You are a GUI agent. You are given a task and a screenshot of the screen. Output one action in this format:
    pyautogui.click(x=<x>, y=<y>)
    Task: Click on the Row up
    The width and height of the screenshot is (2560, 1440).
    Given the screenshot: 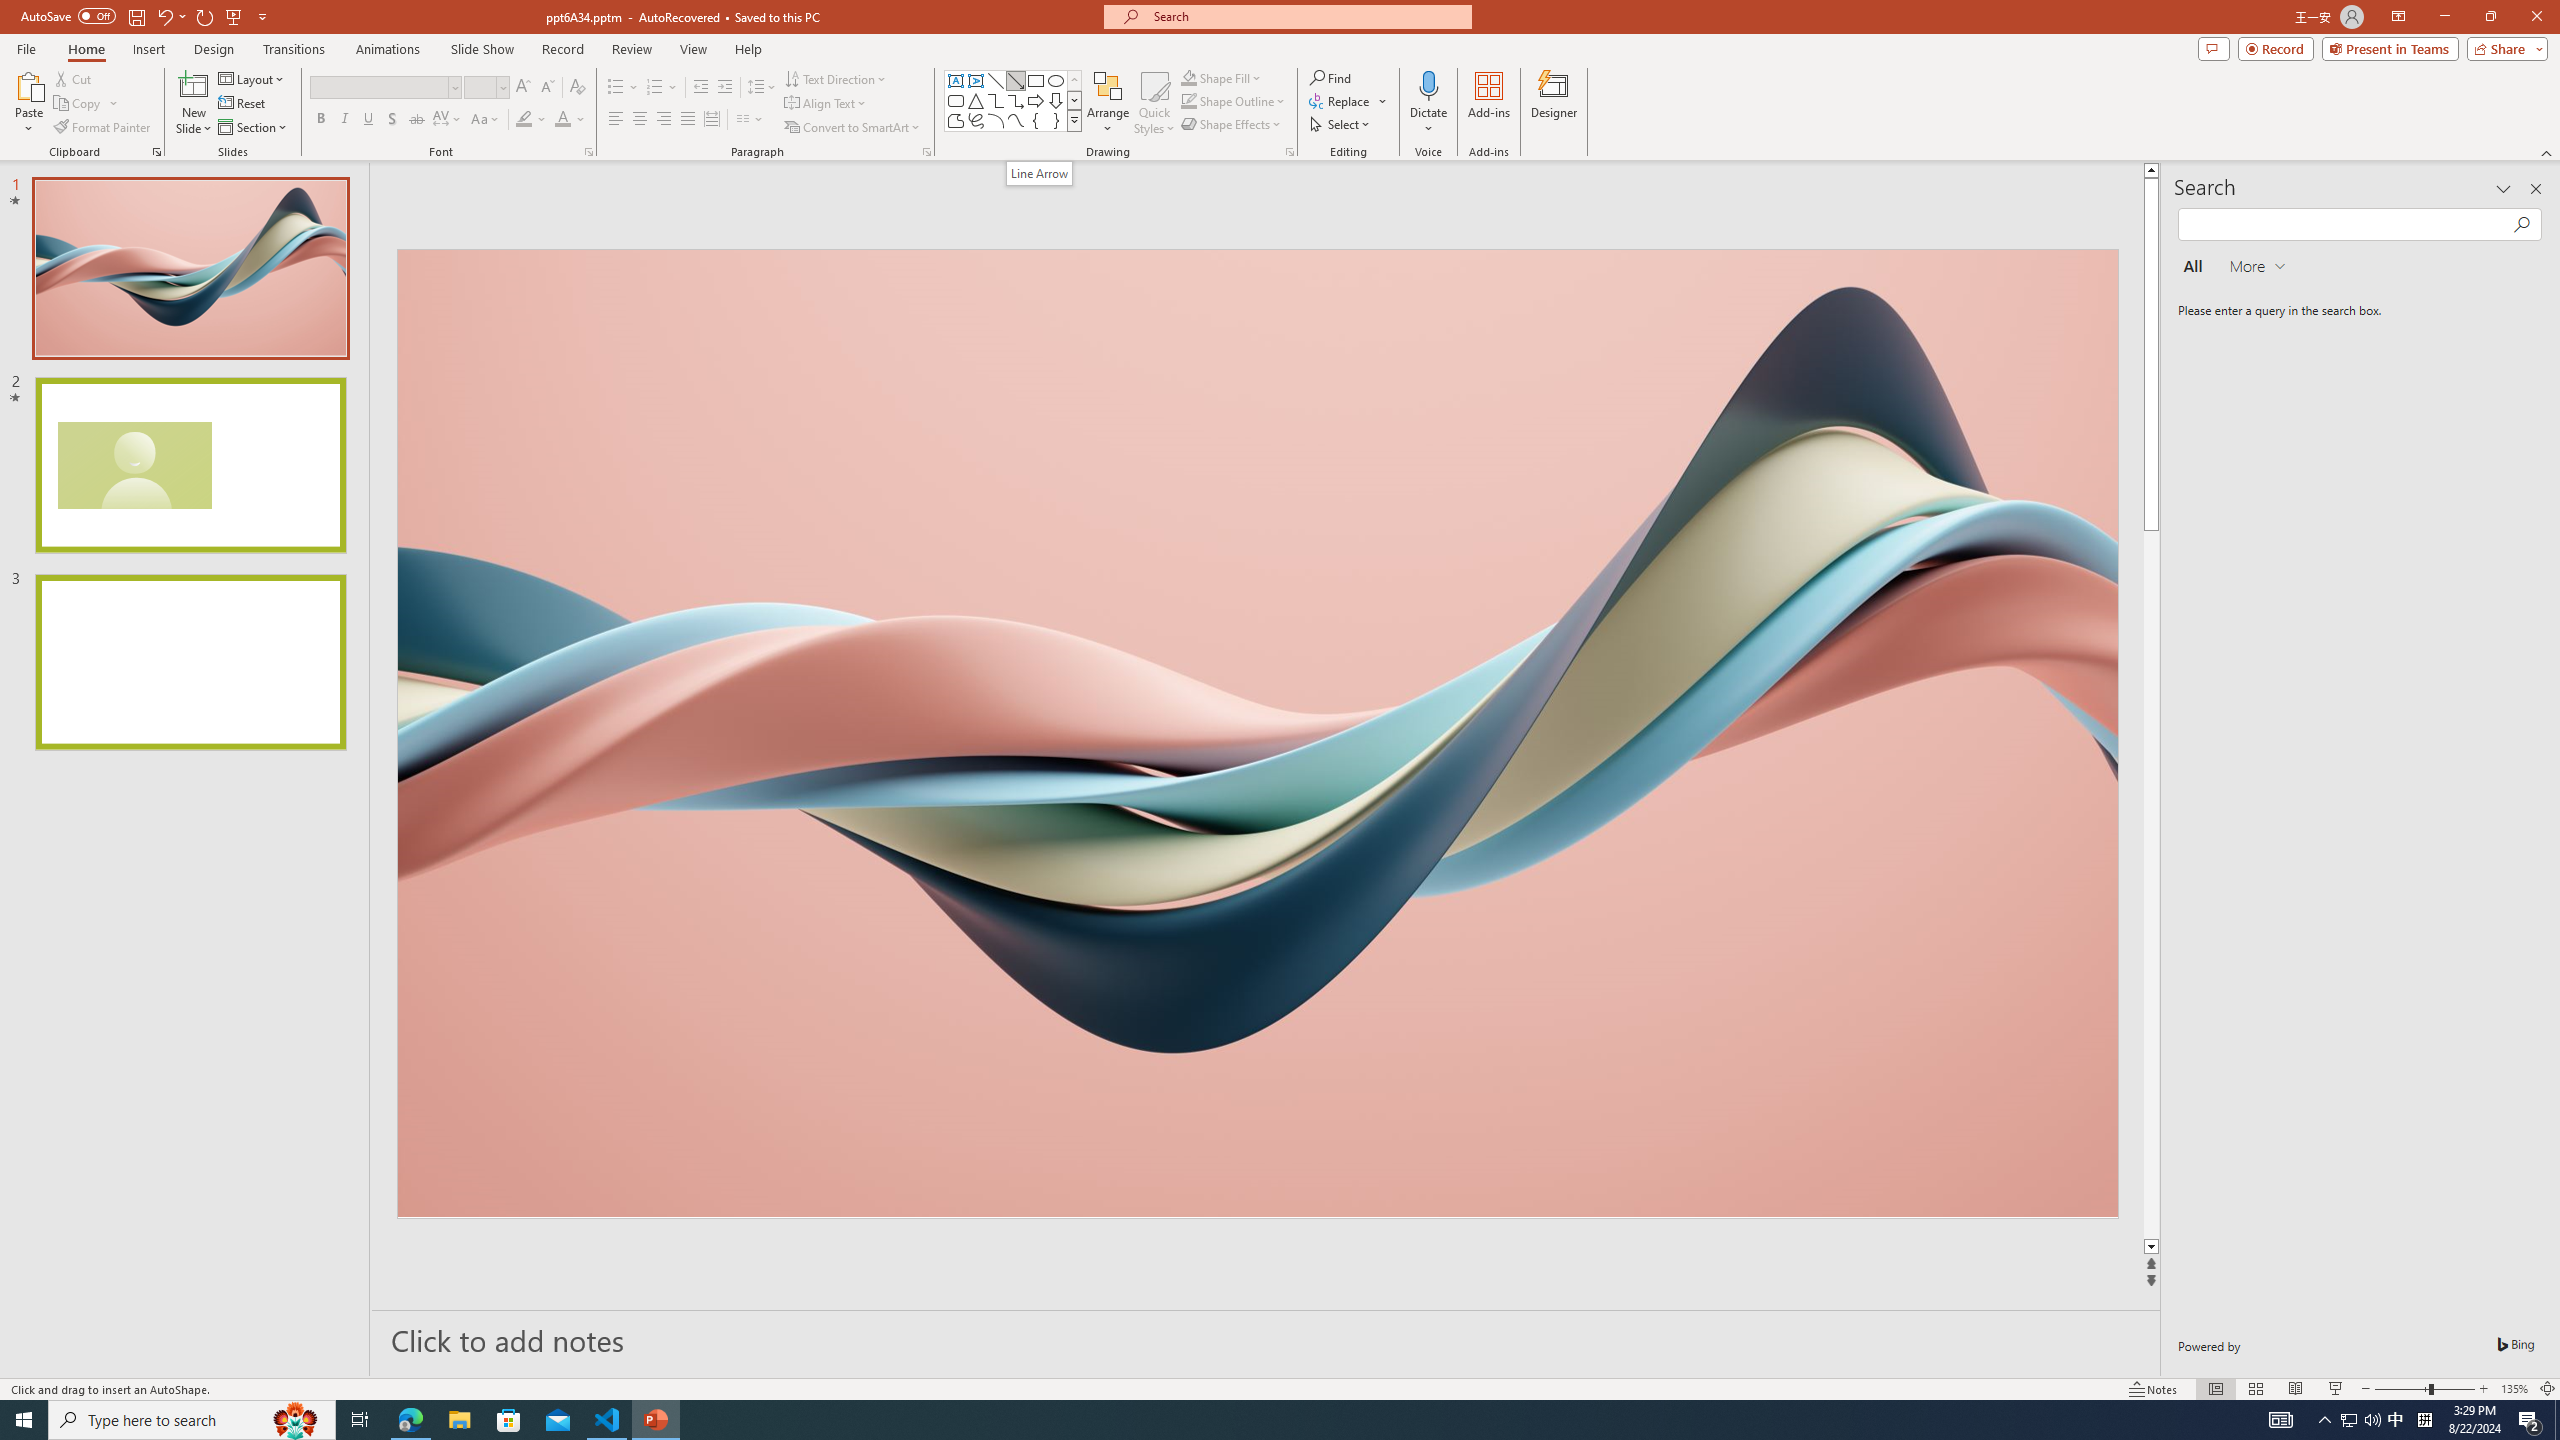 What is the action you would take?
    pyautogui.click(x=1074, y=80)
    